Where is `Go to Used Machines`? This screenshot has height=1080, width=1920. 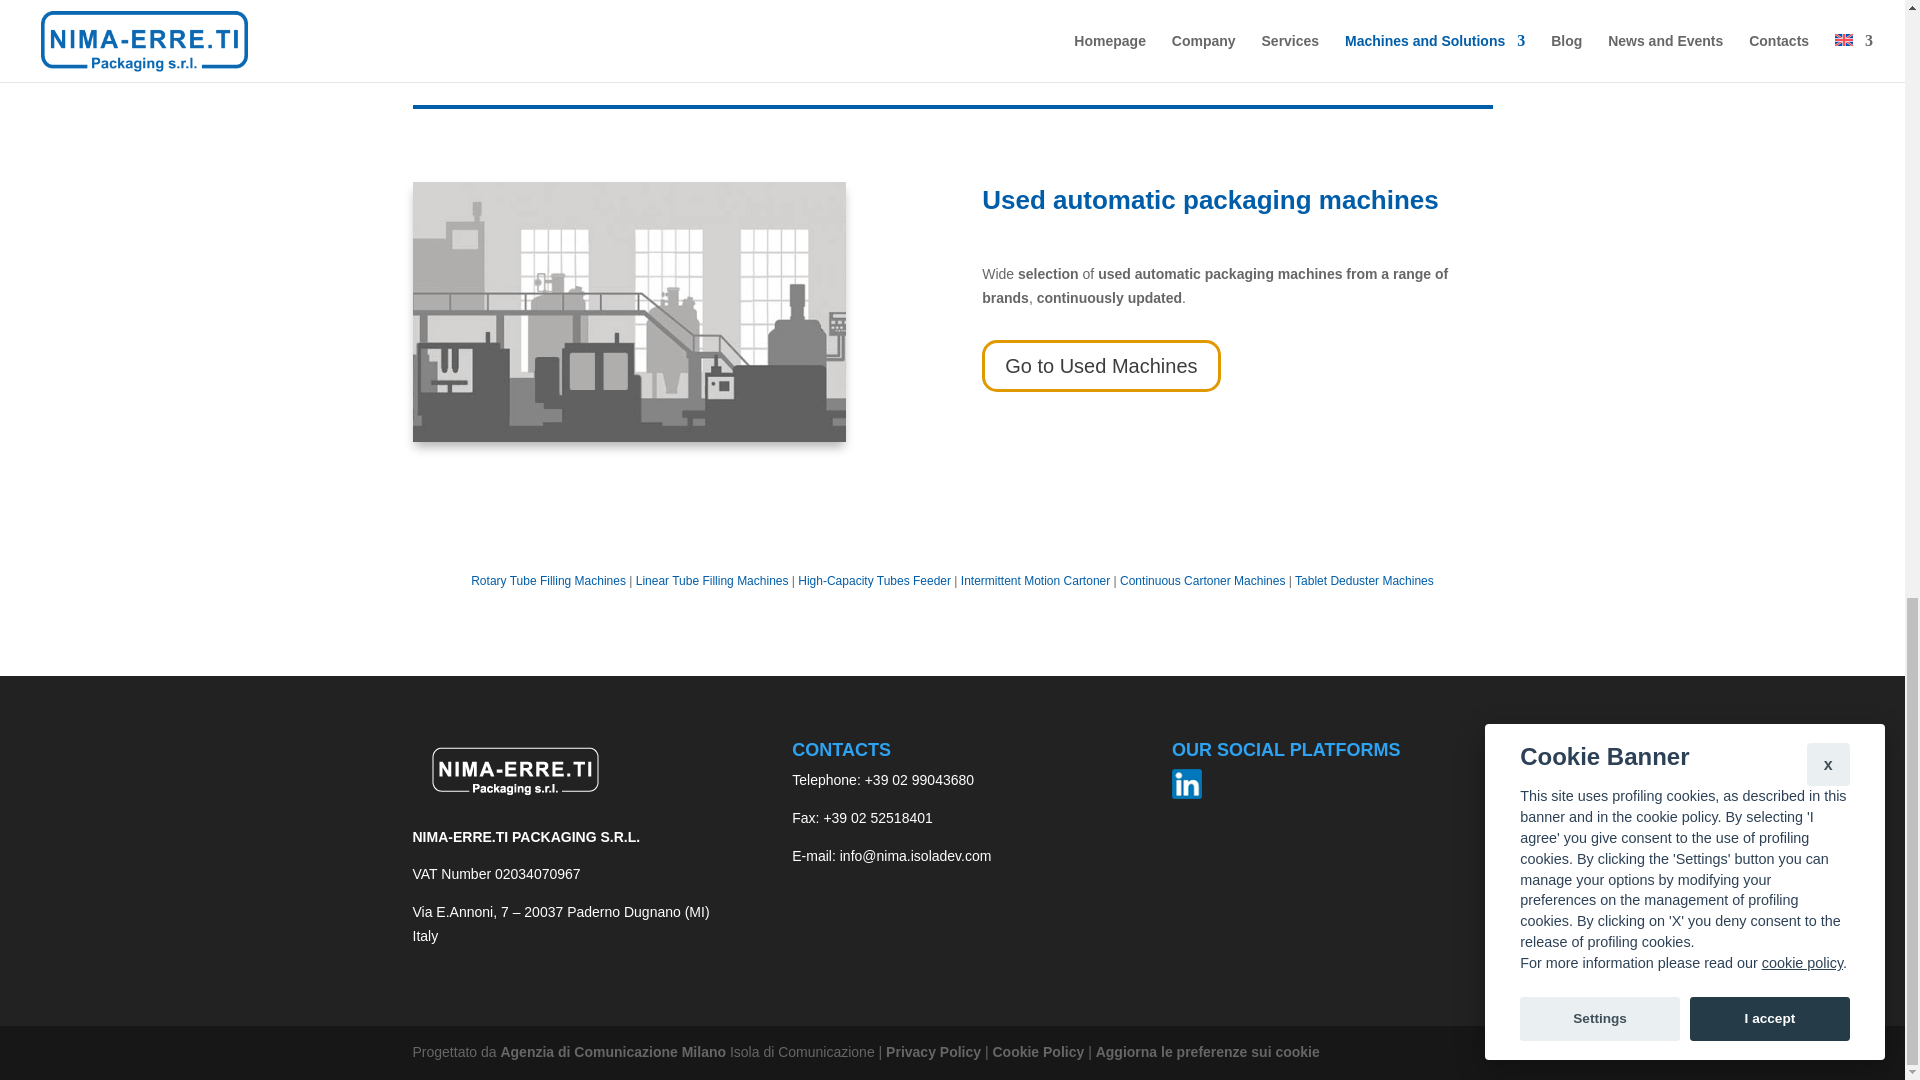
Go to Used Machines is located at coordinates (1100, 366).